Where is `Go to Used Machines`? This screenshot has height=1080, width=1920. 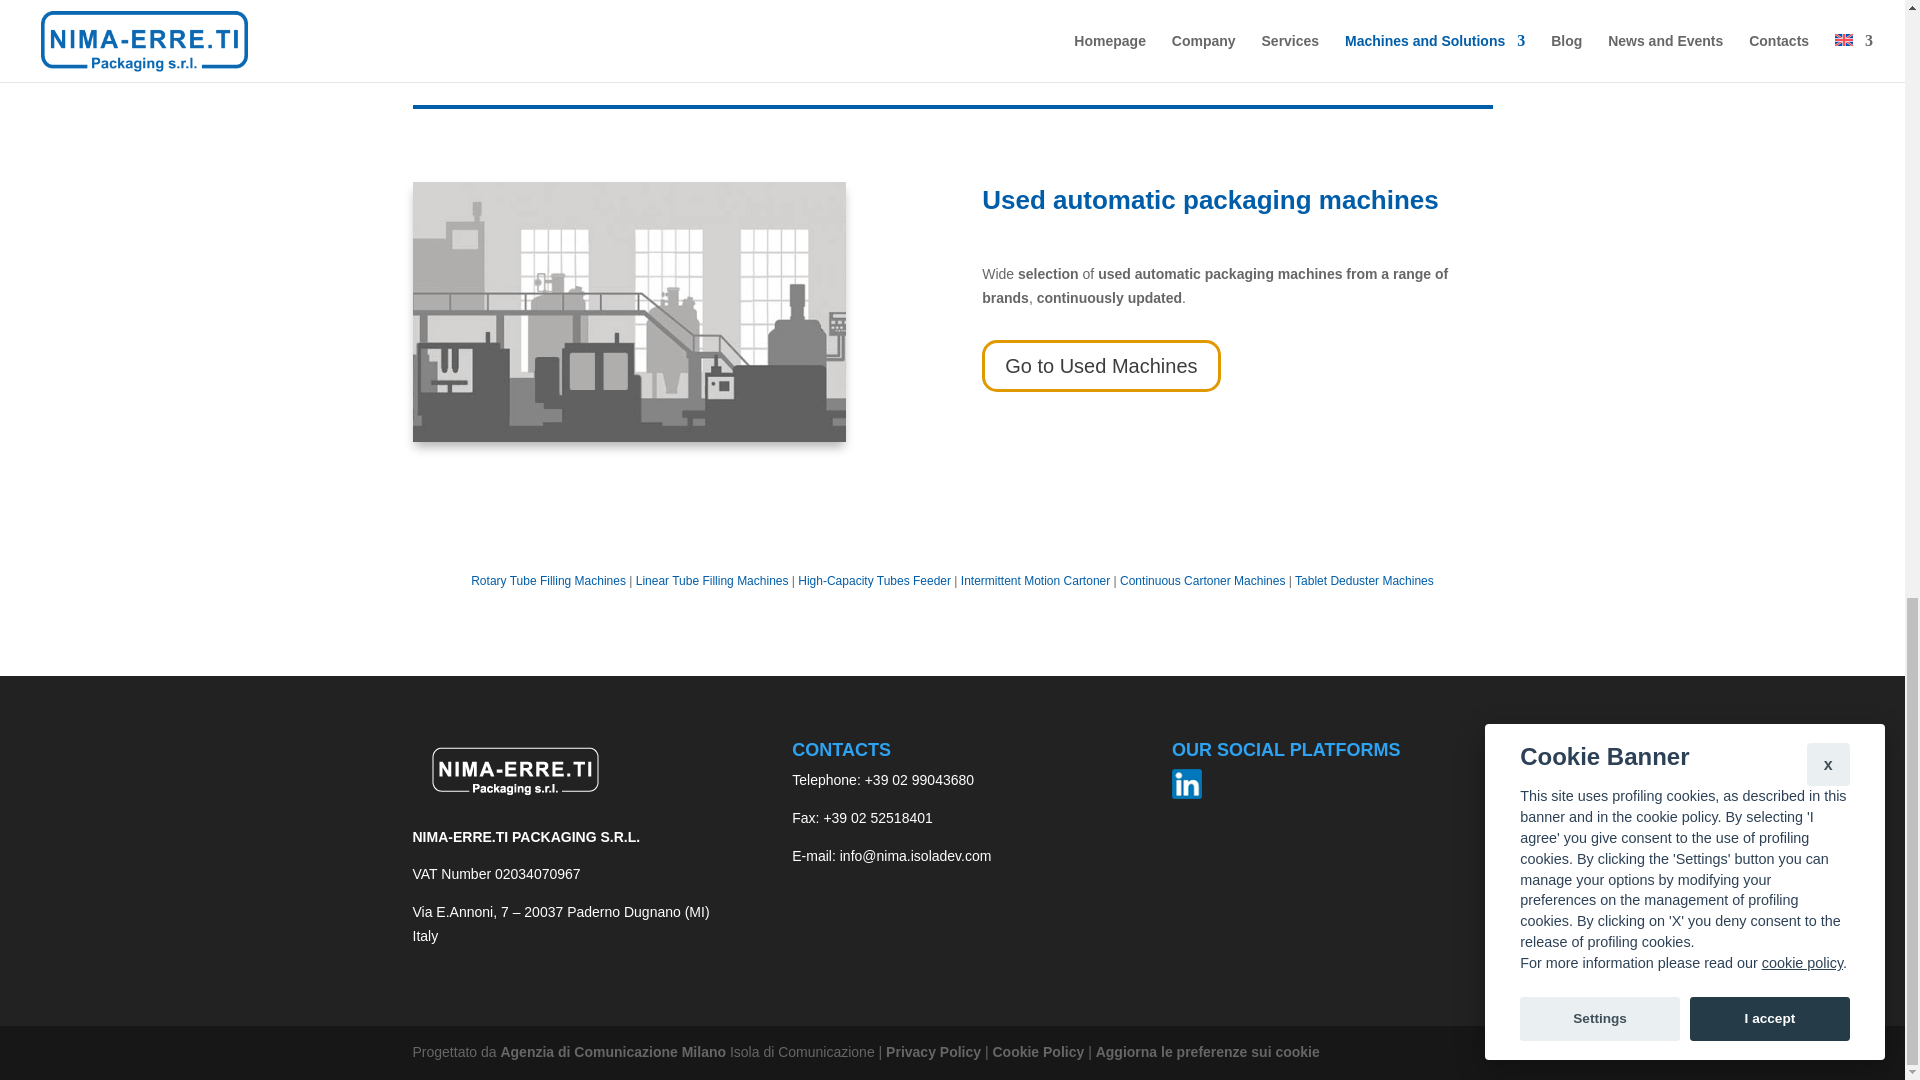
Go to Used Machines is located at coordinates (1100, 366).